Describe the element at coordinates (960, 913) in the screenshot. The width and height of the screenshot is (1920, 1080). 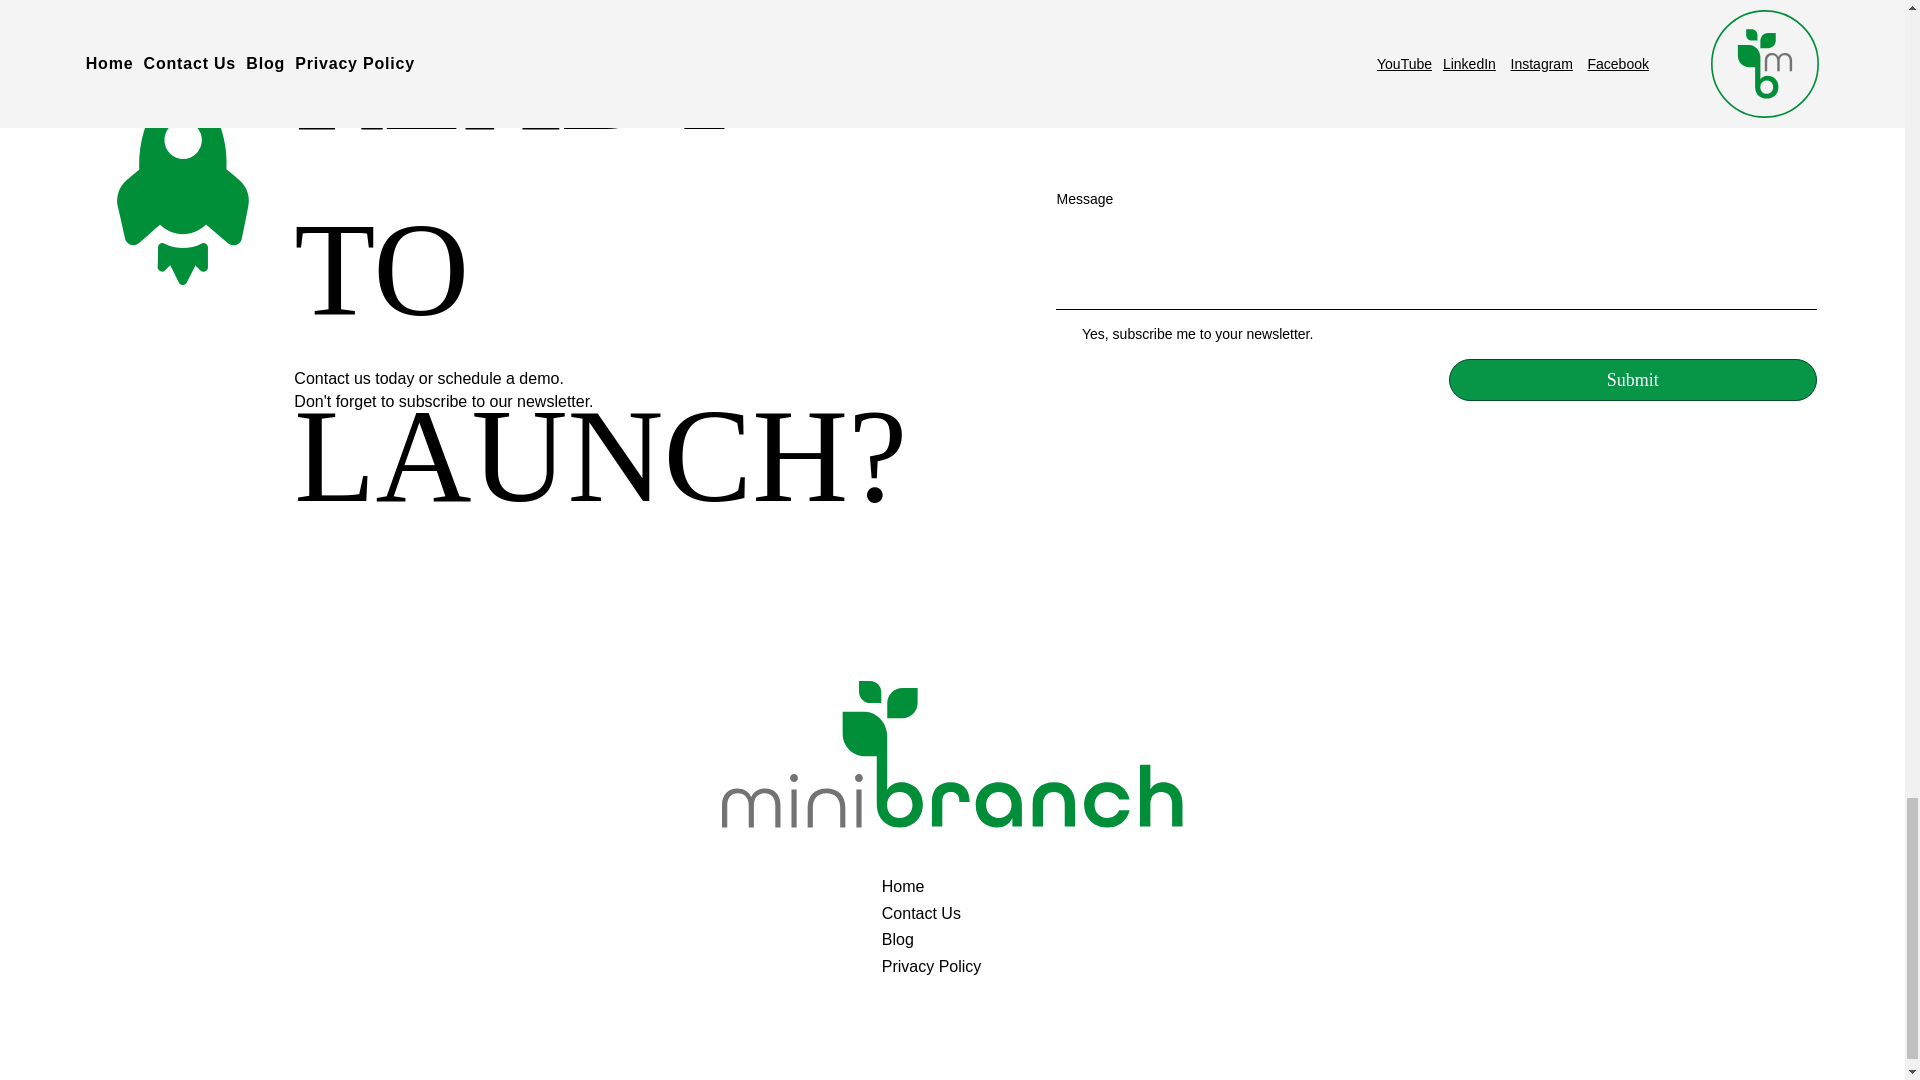
I see `Contact Us` at that location.